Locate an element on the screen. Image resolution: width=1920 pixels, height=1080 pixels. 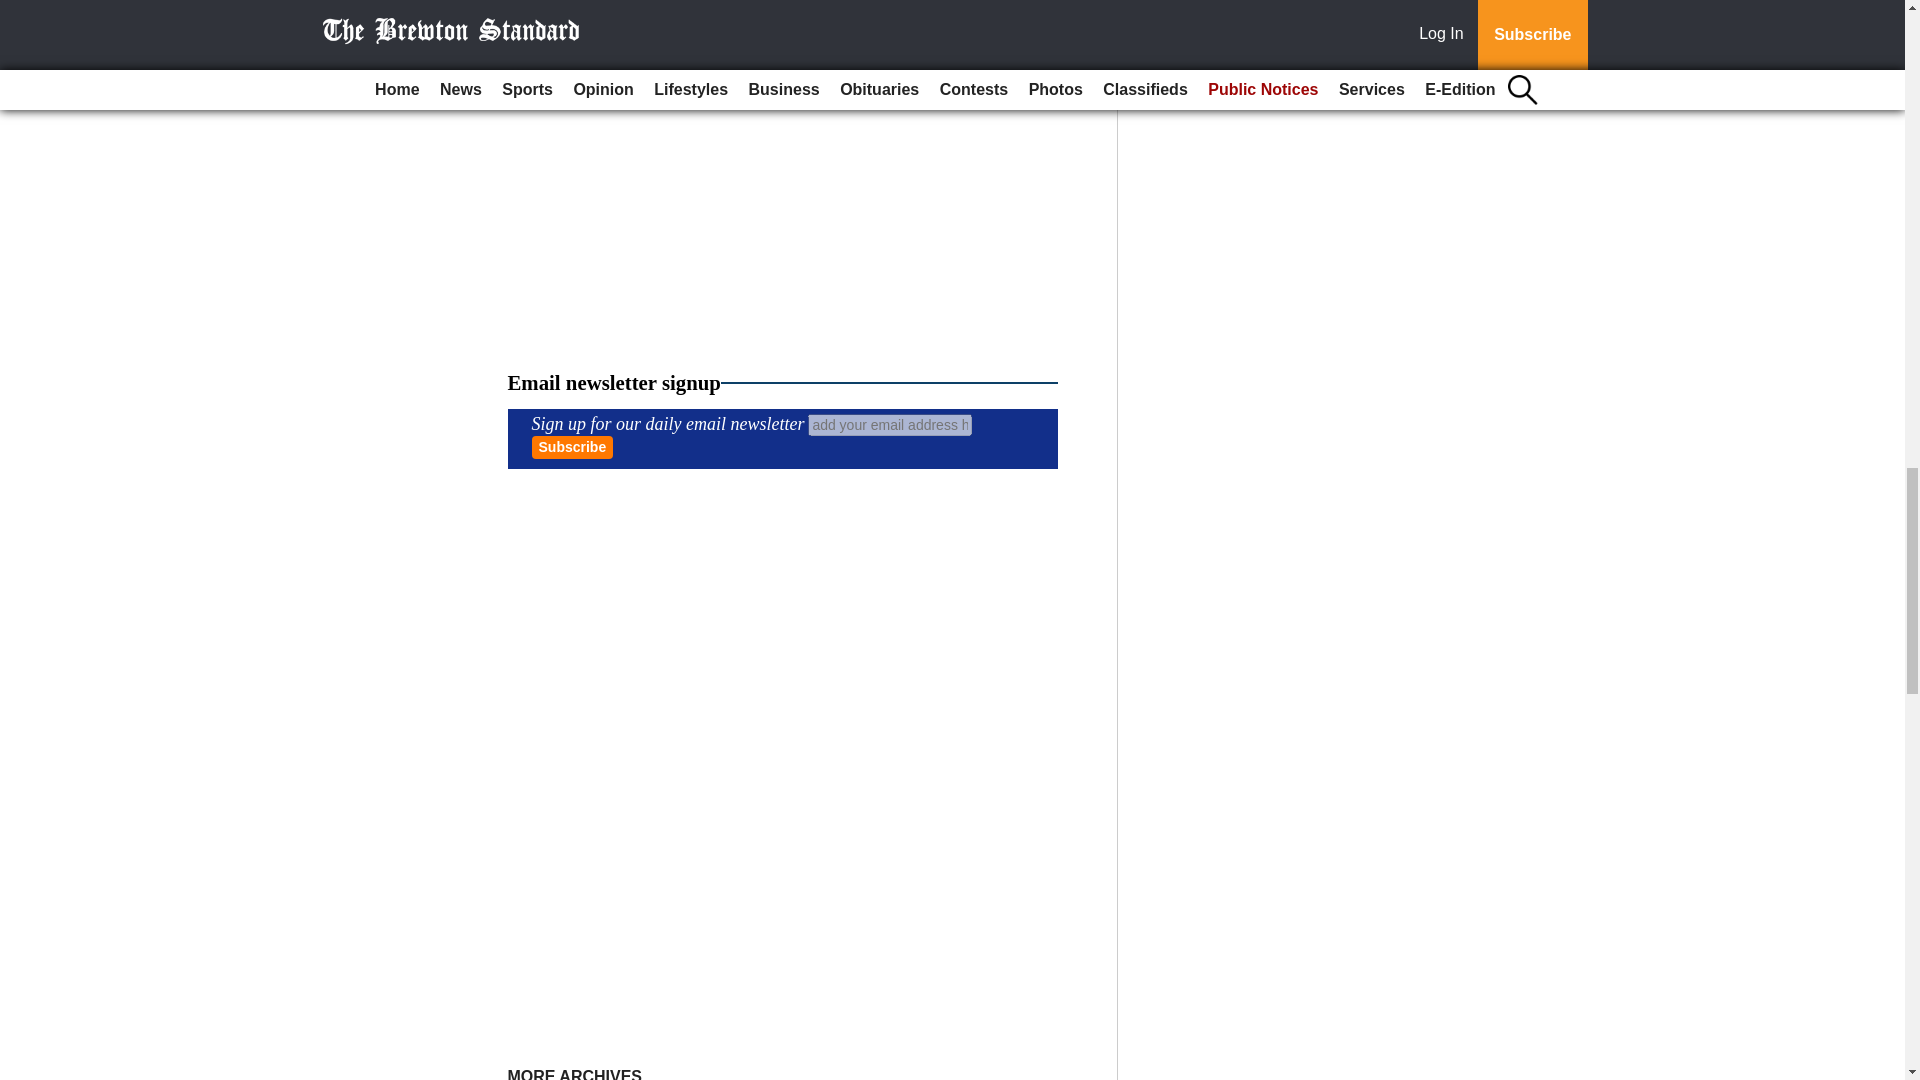
Subscribe is located at coordinates (572, 448).